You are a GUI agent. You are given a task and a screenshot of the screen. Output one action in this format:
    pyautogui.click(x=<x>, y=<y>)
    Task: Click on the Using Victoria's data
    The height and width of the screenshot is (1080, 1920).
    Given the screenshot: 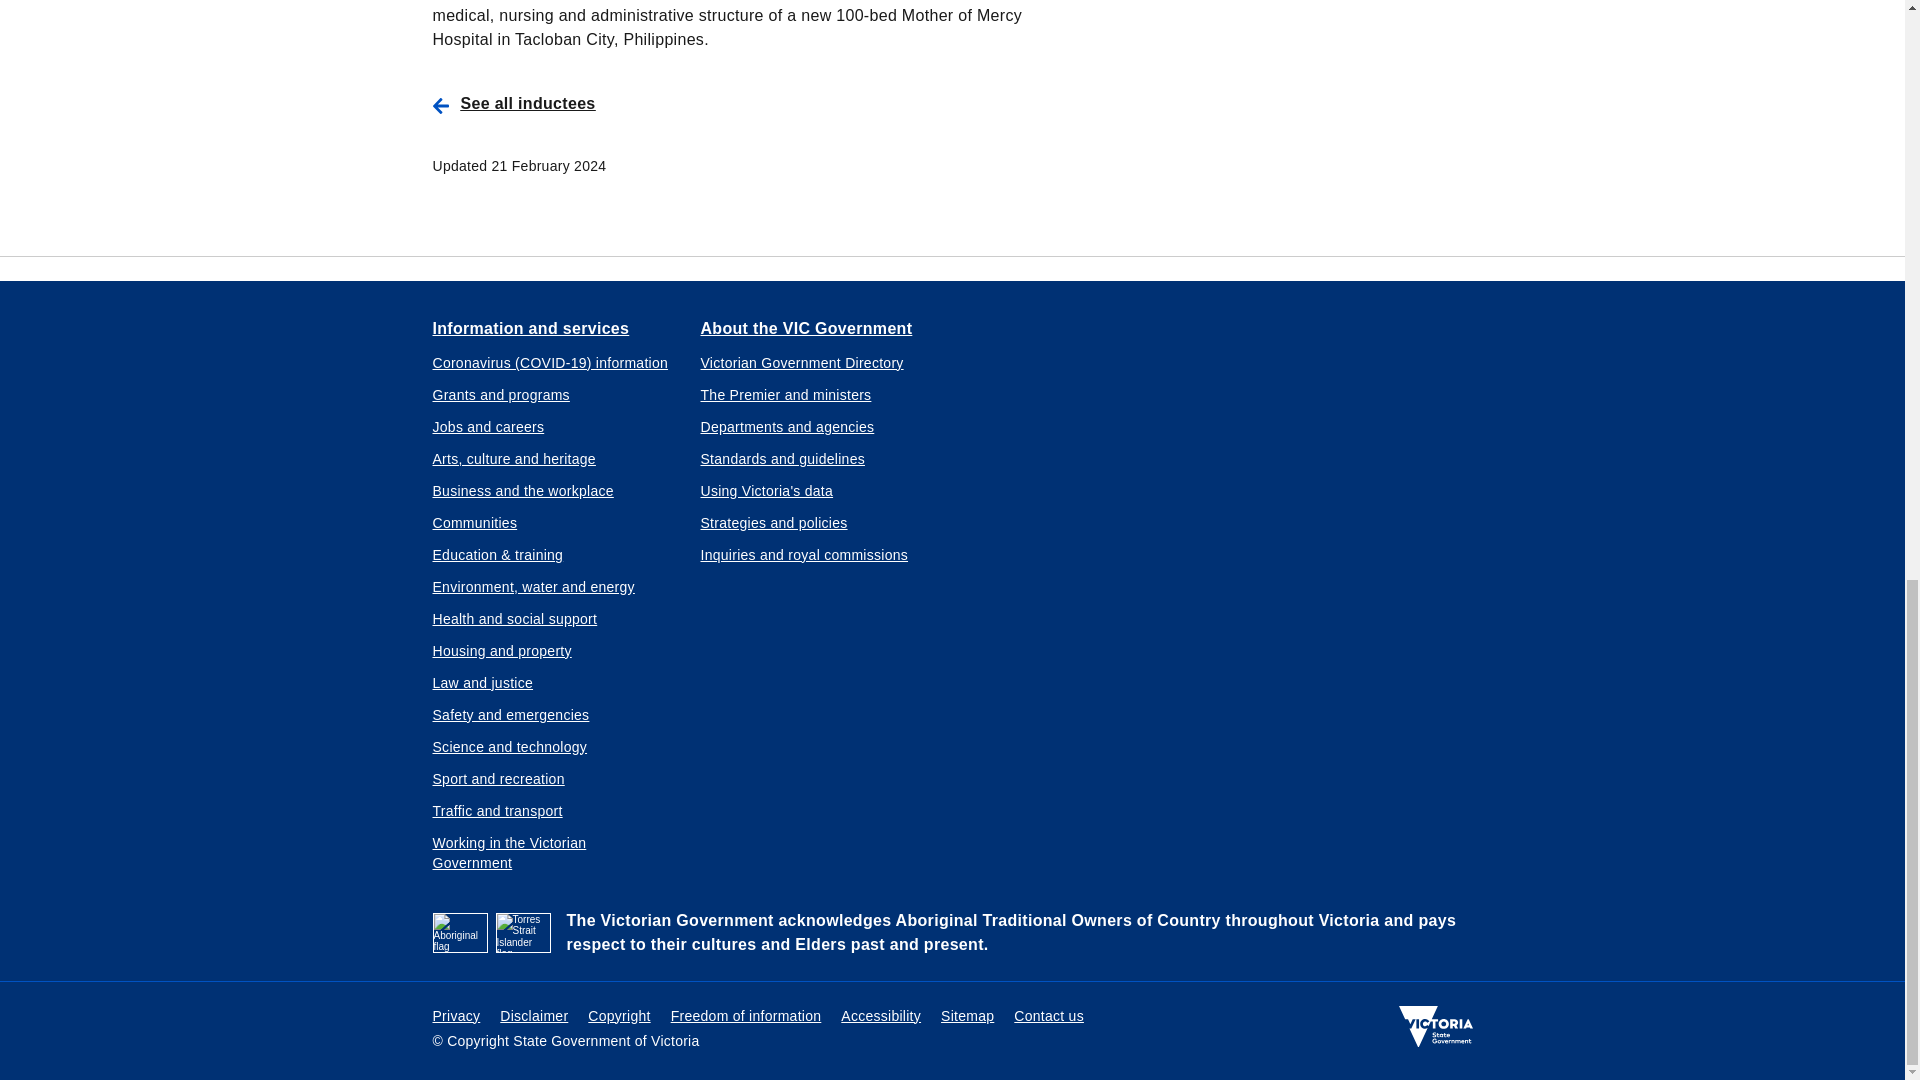 What is the action you would take?
    pyautogui.click(x=766, y=490)
    